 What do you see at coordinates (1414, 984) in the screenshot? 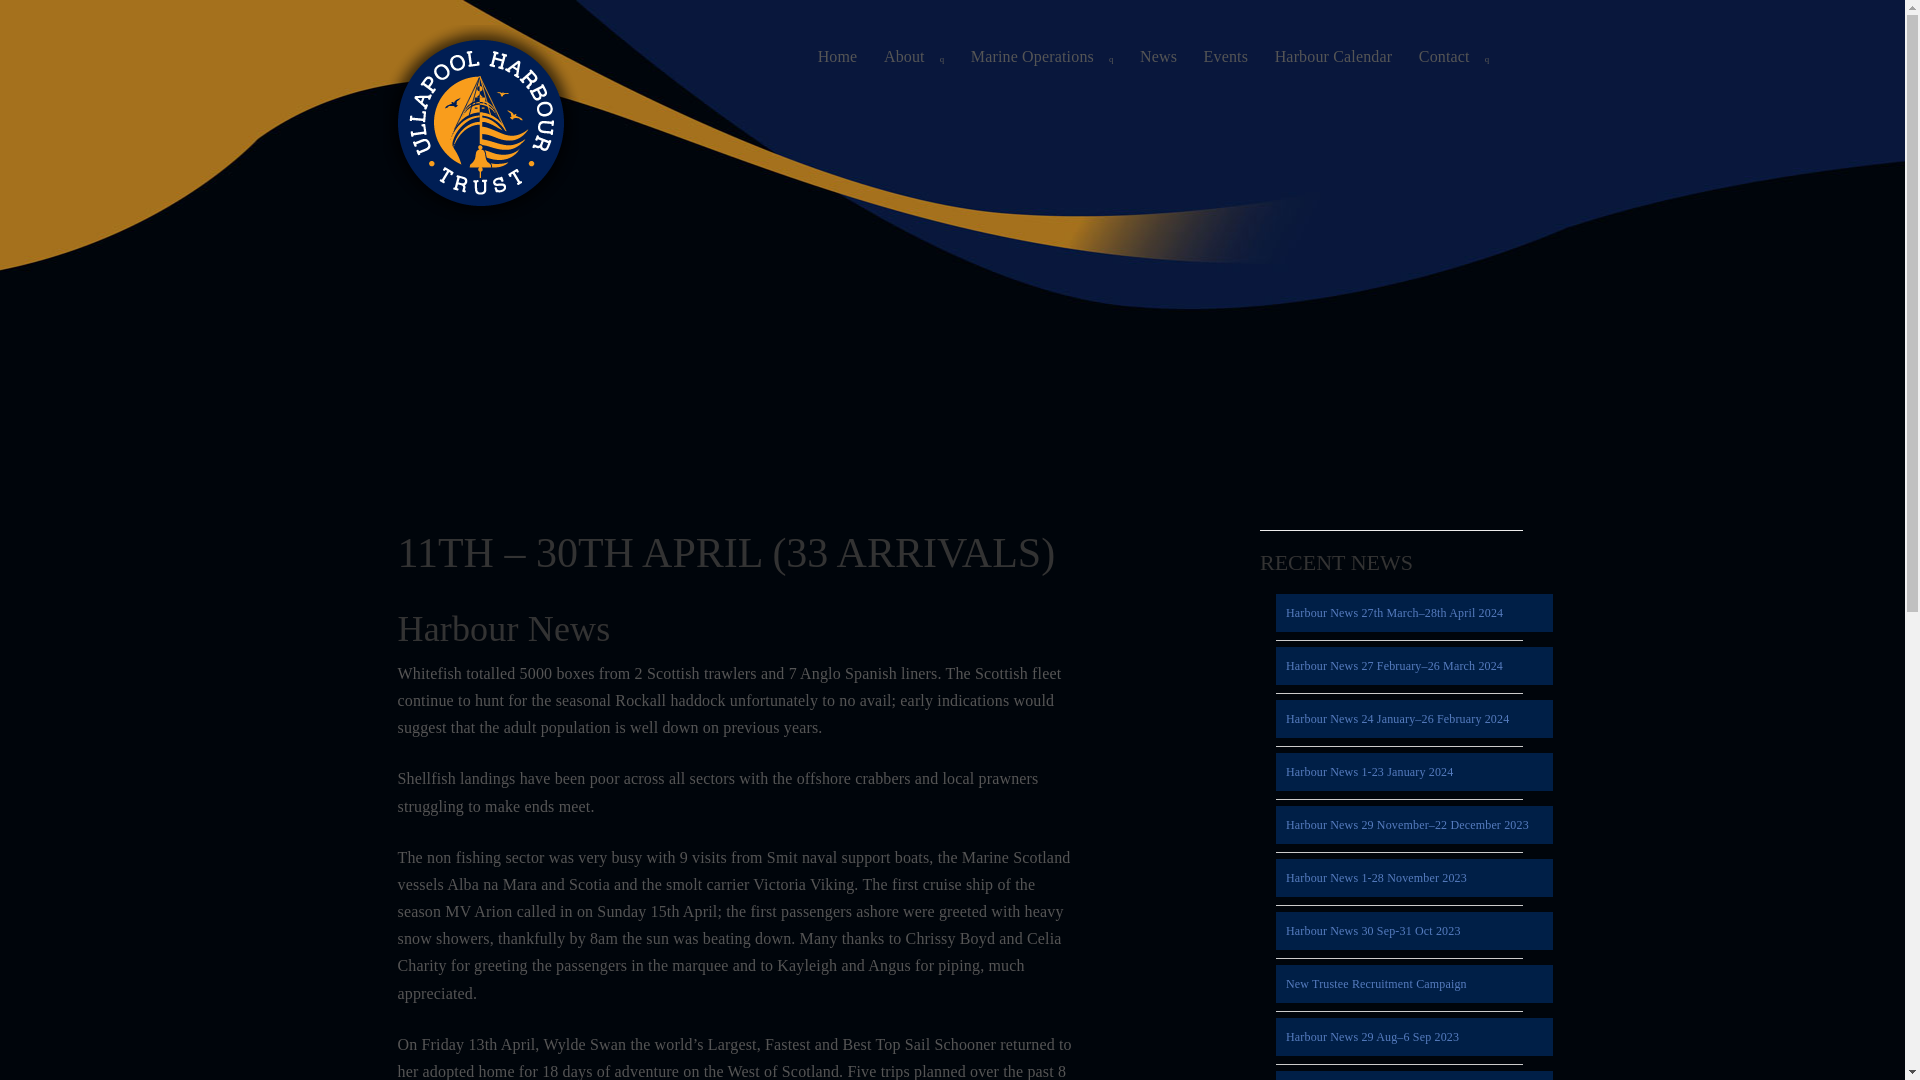
I see `Permanent link to New Trustee Recruitment Campaign` at bounding box center [1414, 984].